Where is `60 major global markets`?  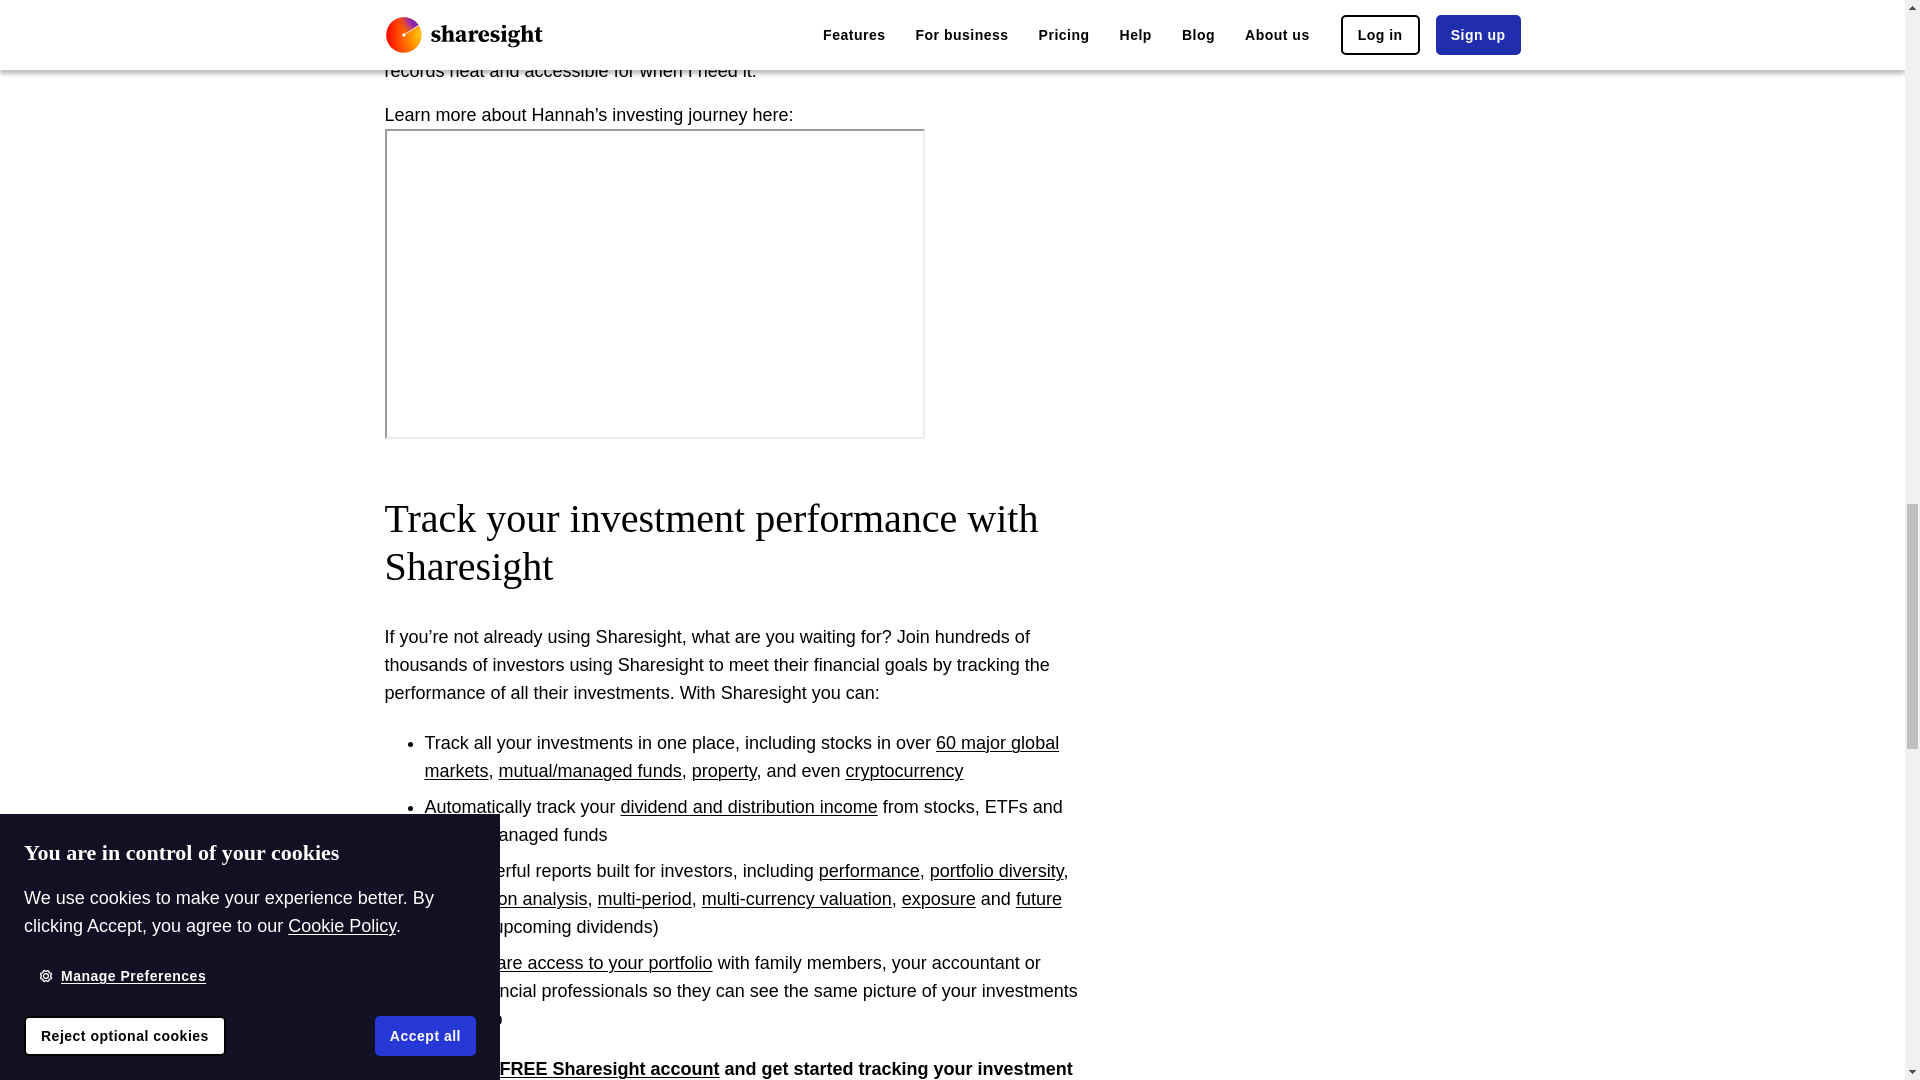
60 major global markets is located at coordinates (742, 756).